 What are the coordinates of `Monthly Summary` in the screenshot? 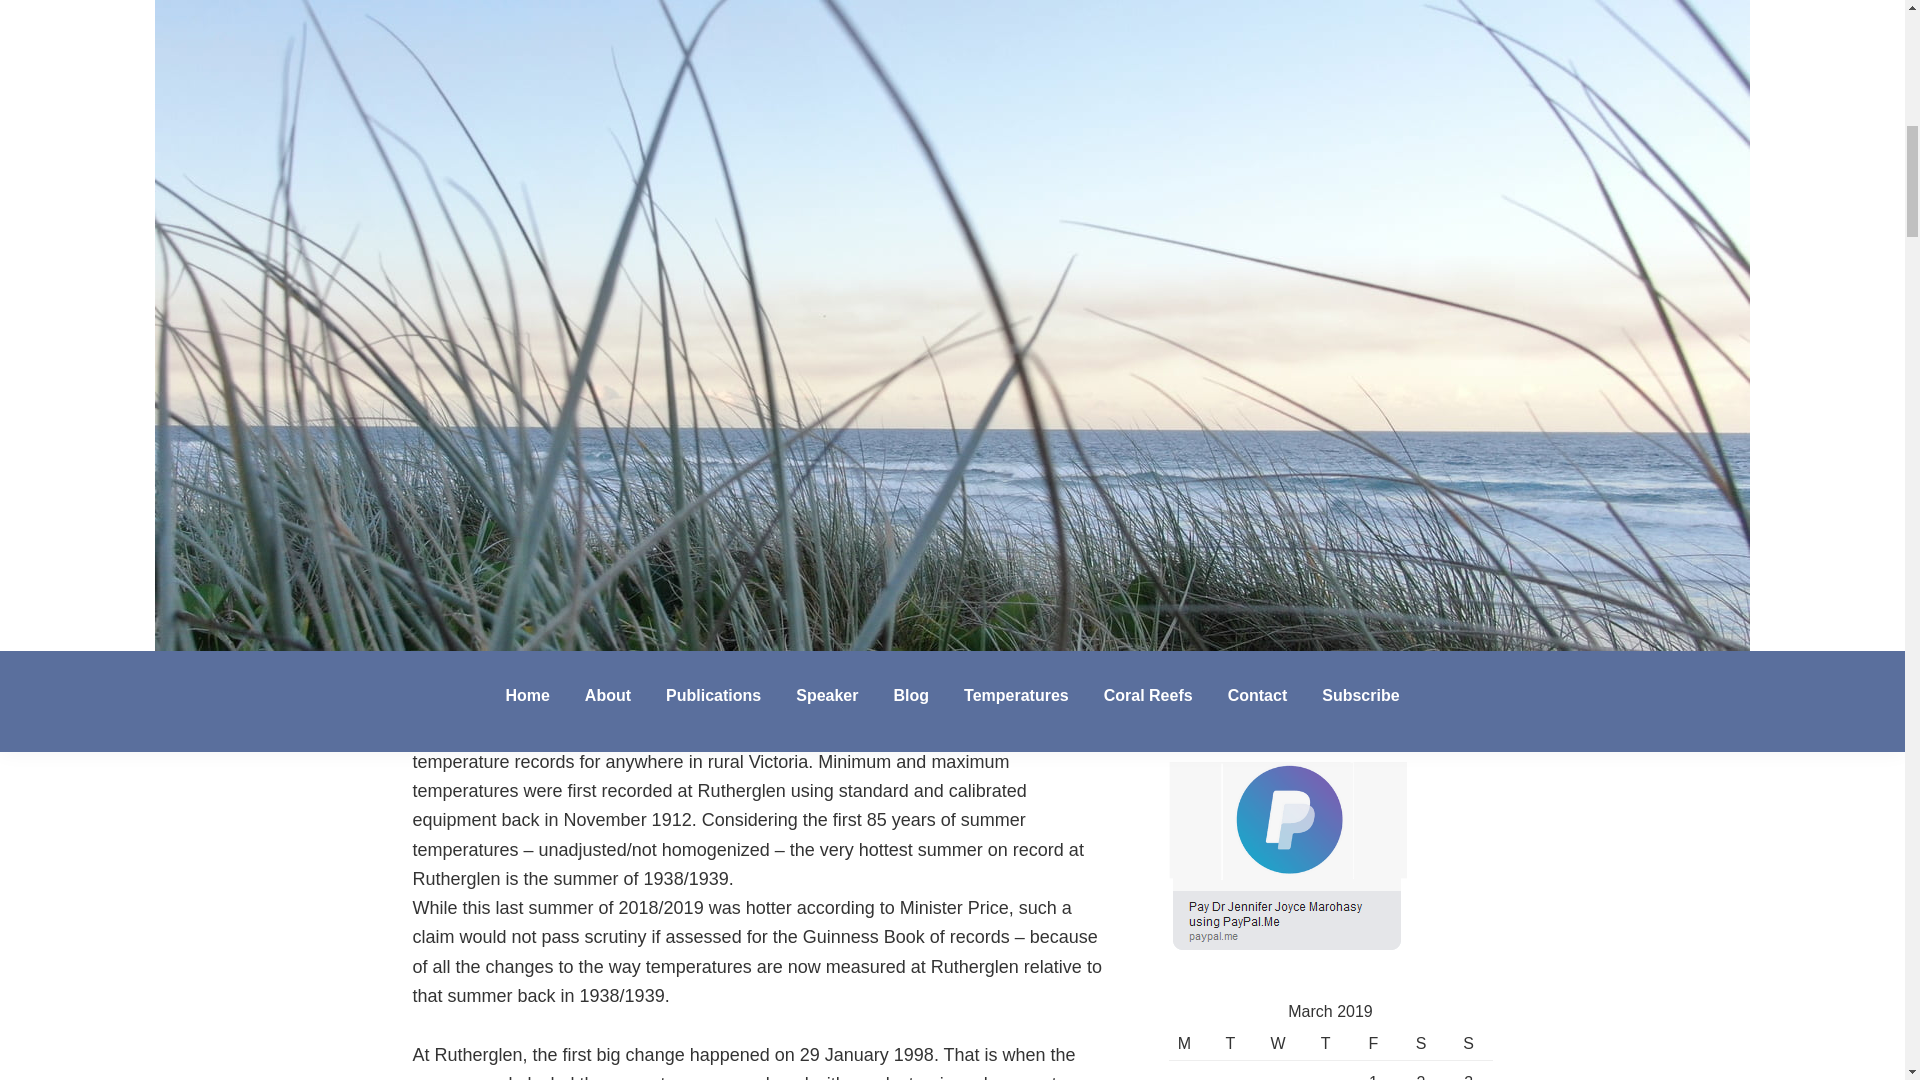 It's located at (1176, 566).